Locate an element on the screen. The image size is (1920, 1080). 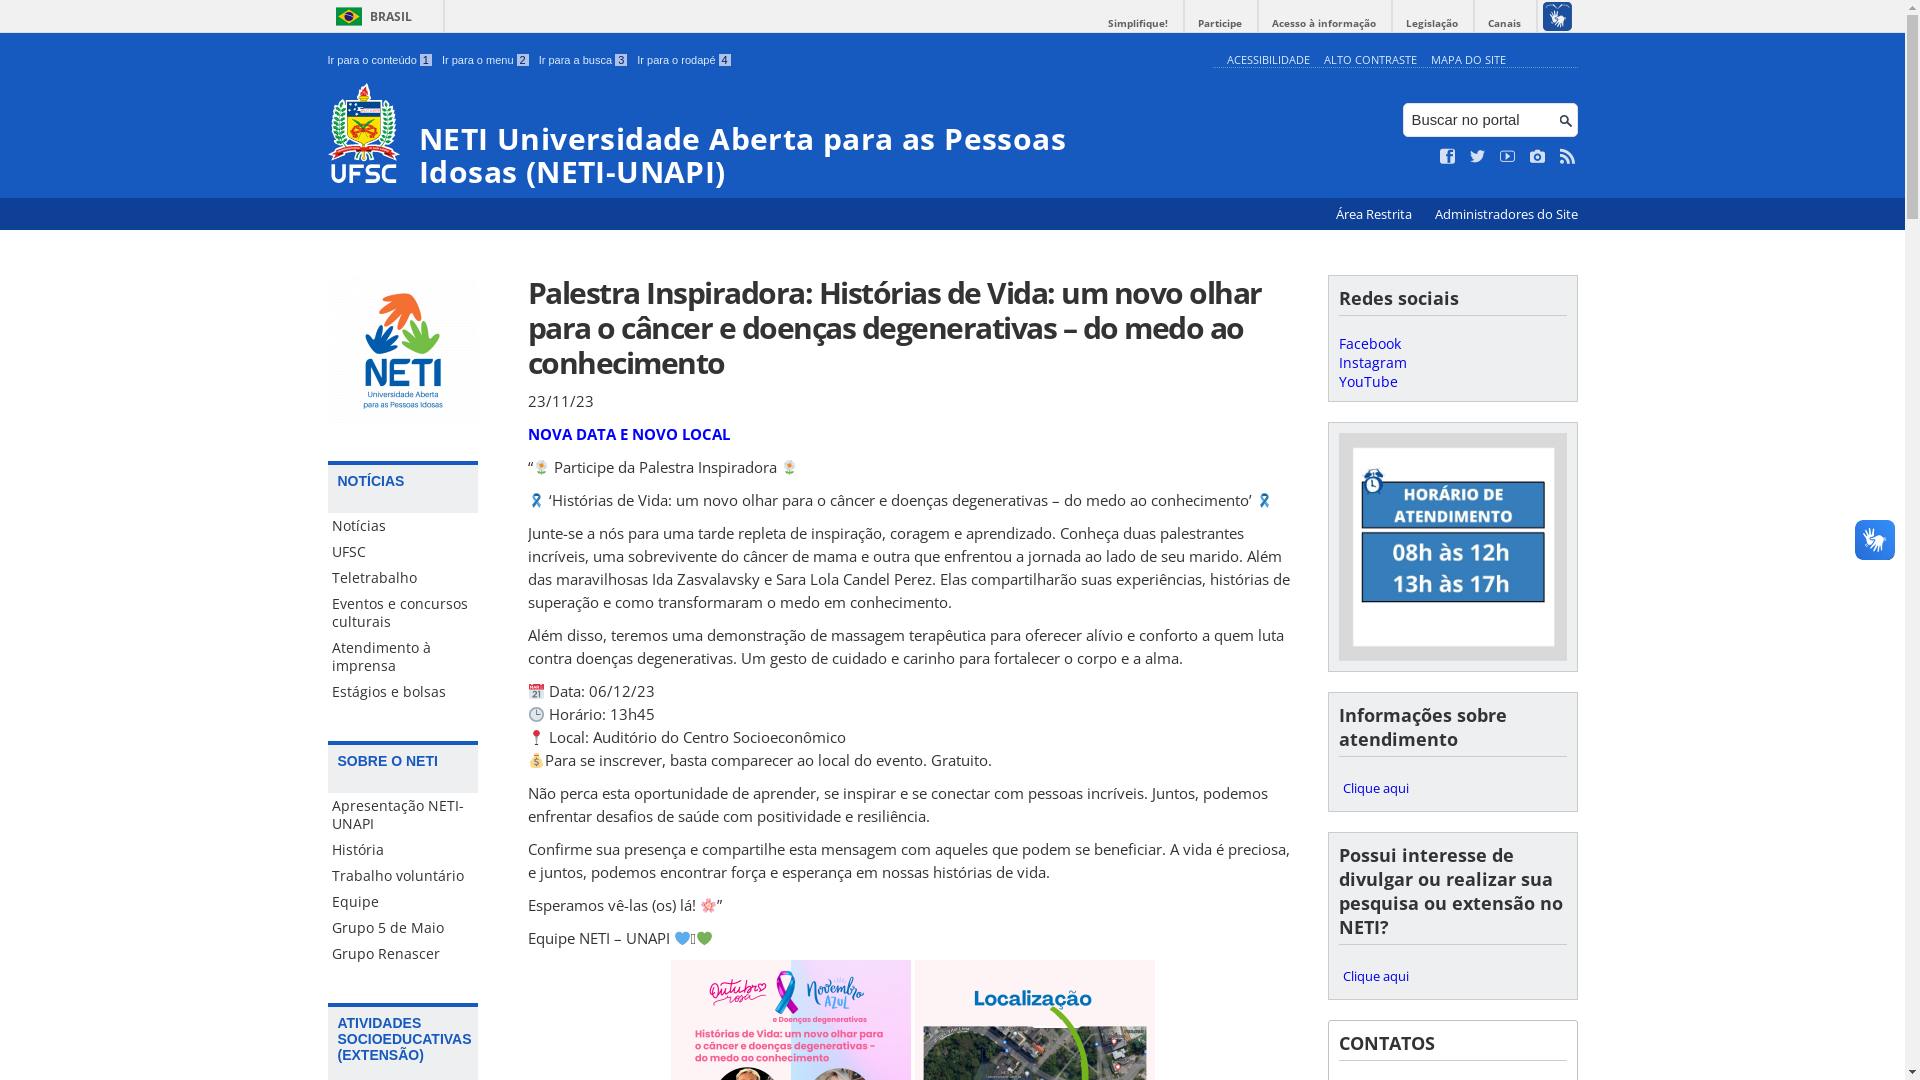
Ir para a busca 3 is located at coordinates (584, 60).